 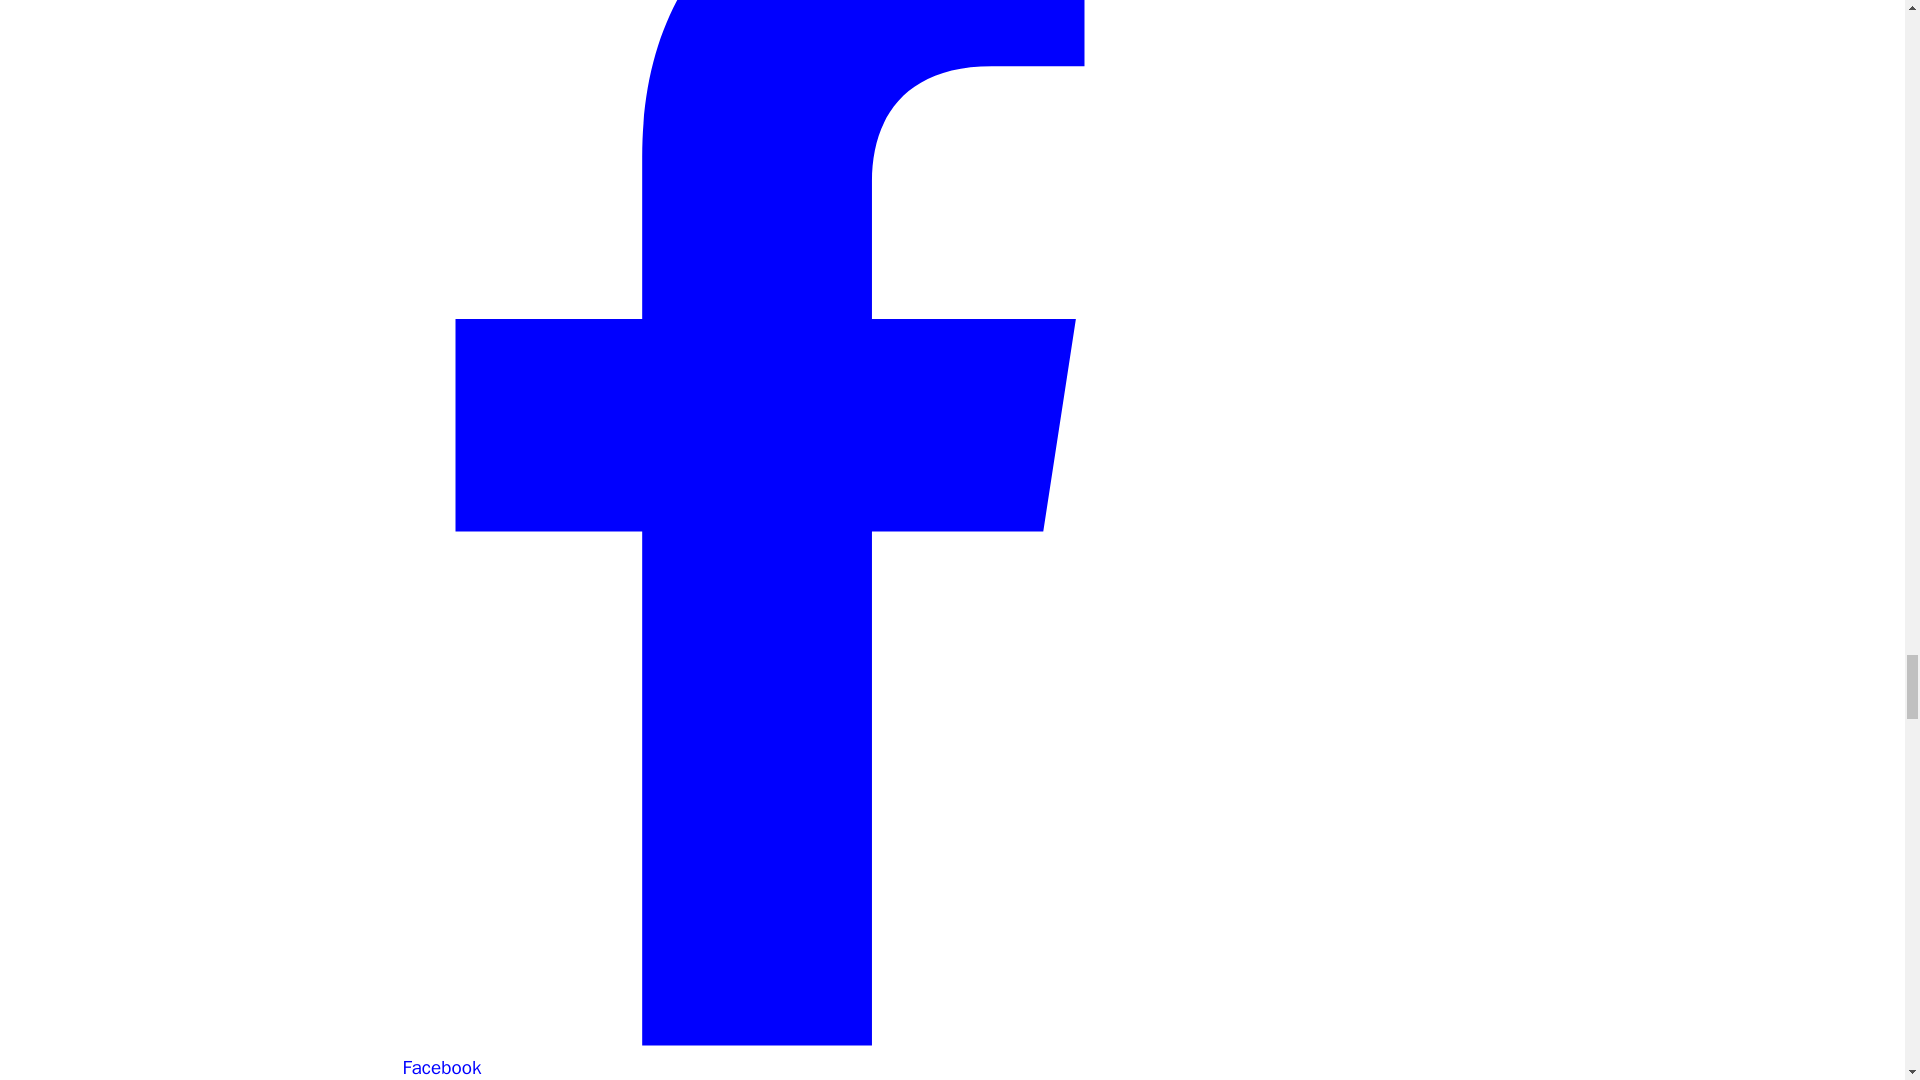 What do you see at coordinates (768, 1054) in the screenshot?
I see `Facebook` at bounding box center [768, 1054].